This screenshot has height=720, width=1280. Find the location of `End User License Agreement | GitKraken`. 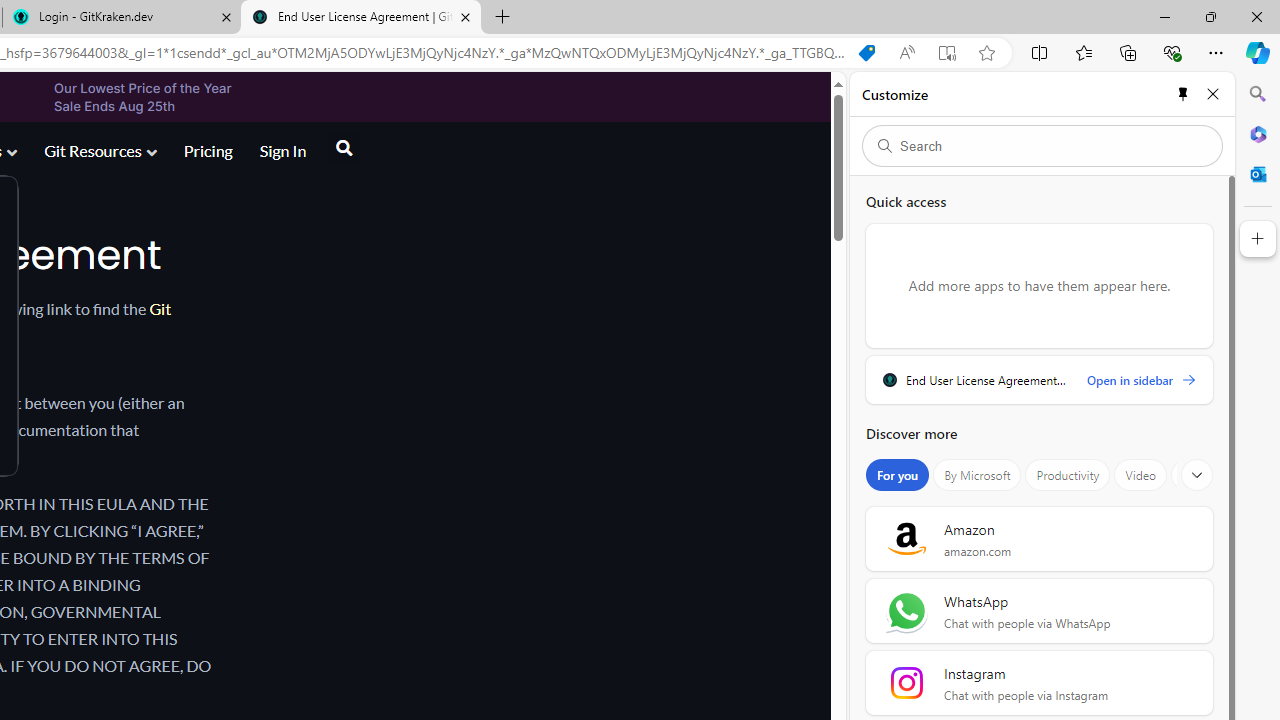

End User License Agreement | GitKraken is located at coordinates (360, 18).